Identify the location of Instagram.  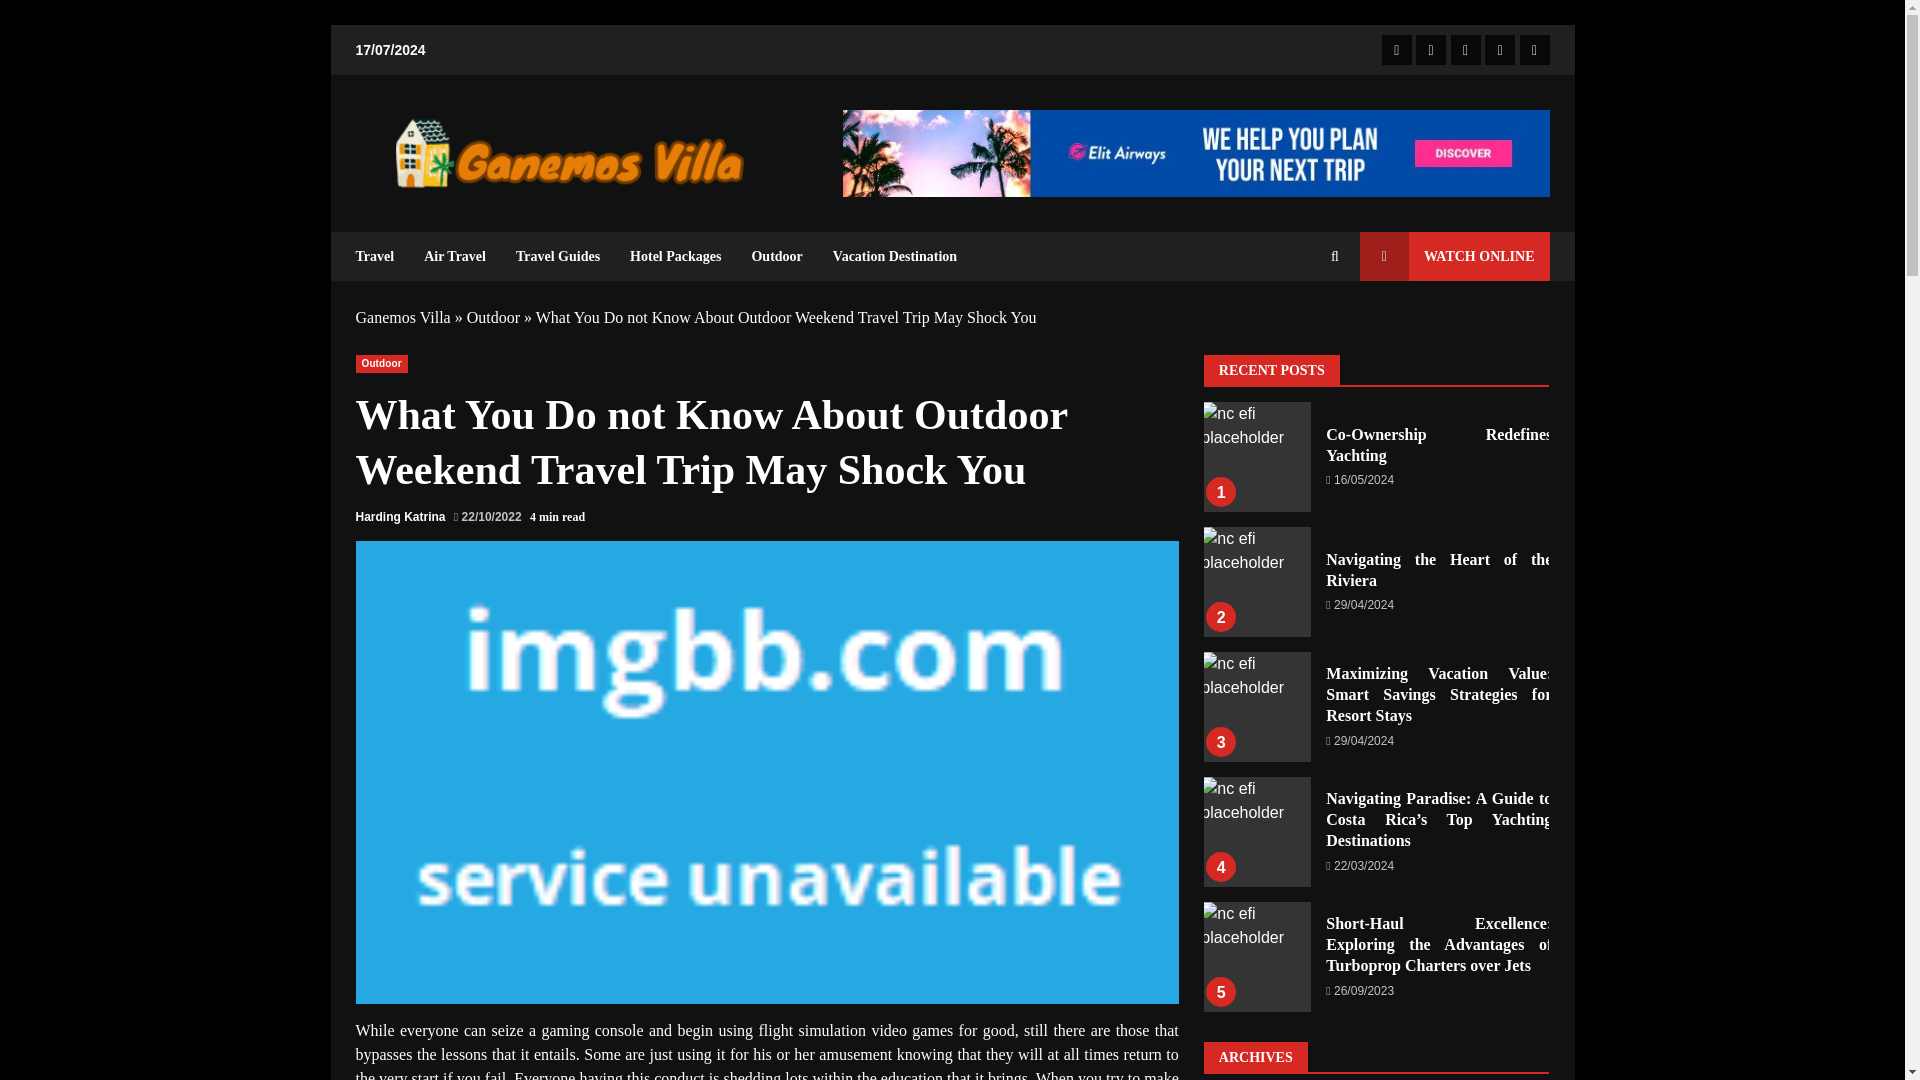
(1534, 49).